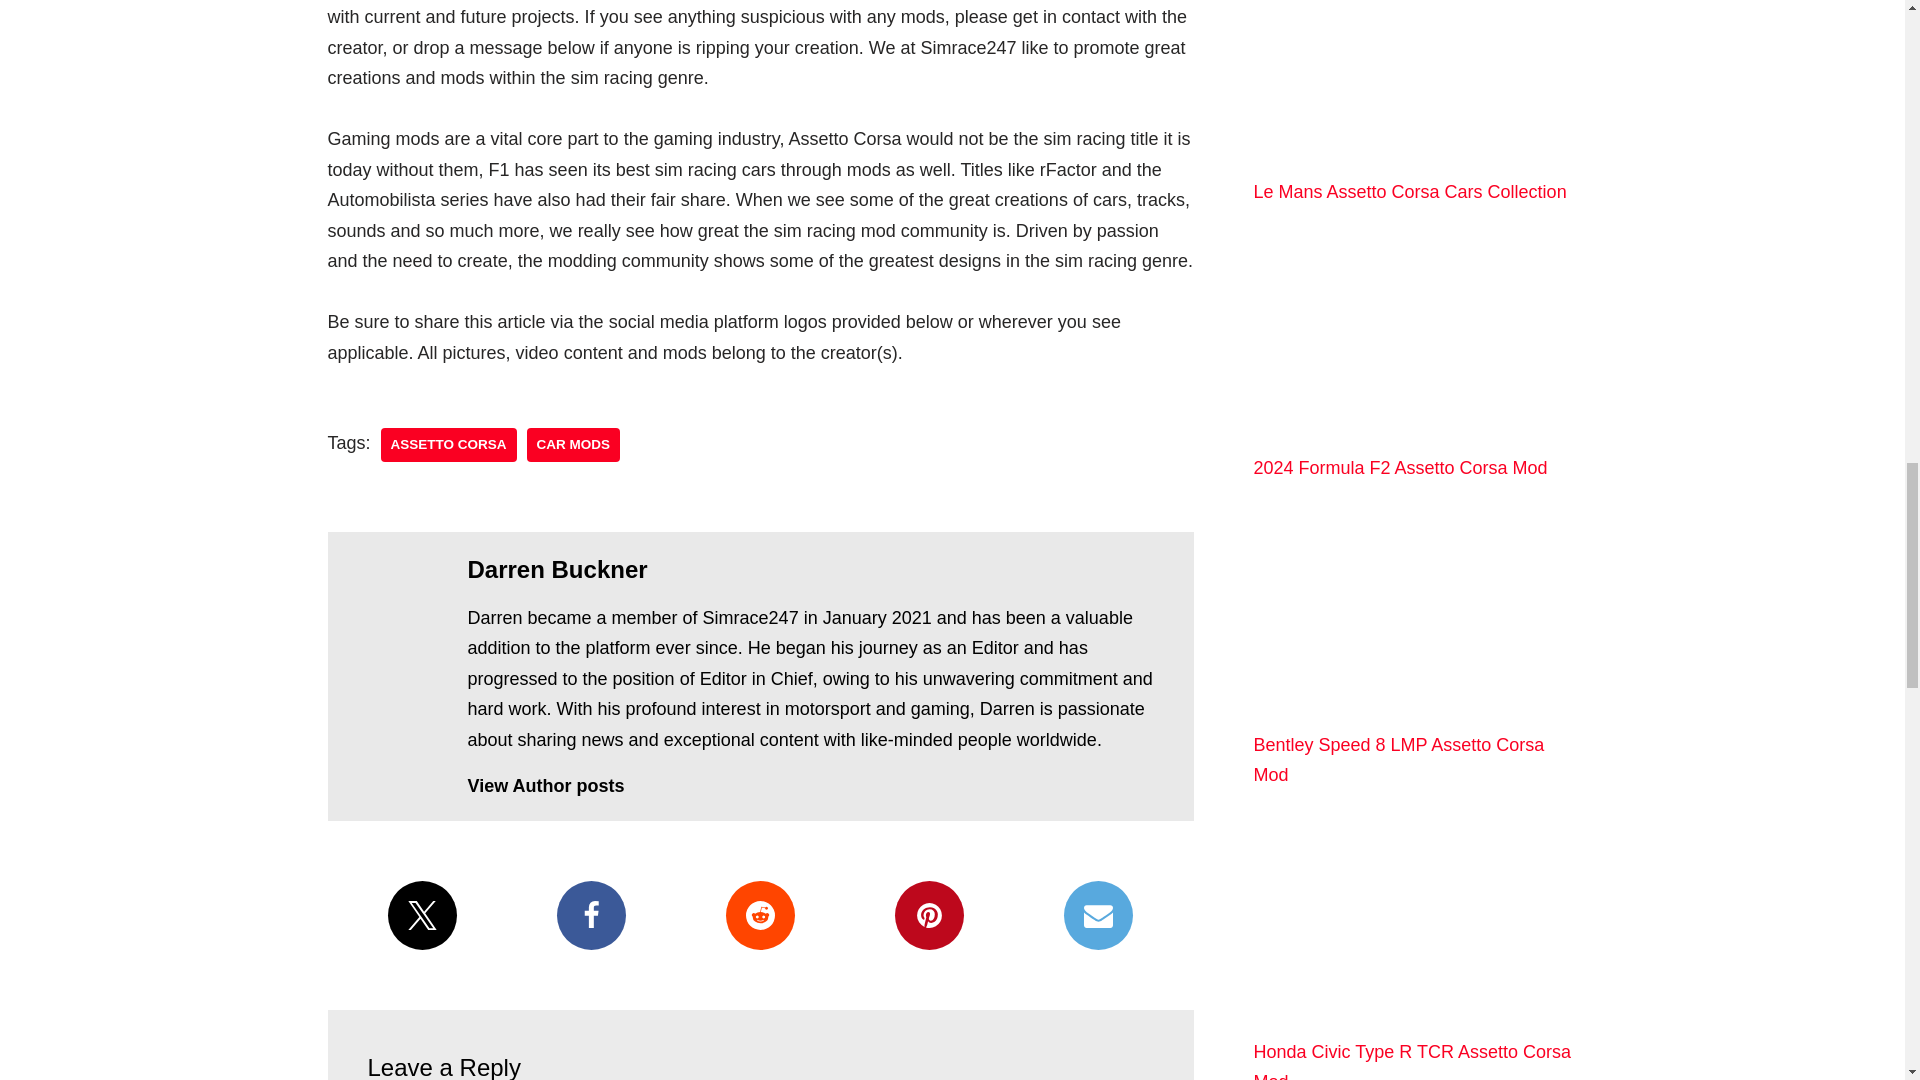 The width and height of the screenshot is (1920, 1080). I want to click on Facebook, so click(590, 916).